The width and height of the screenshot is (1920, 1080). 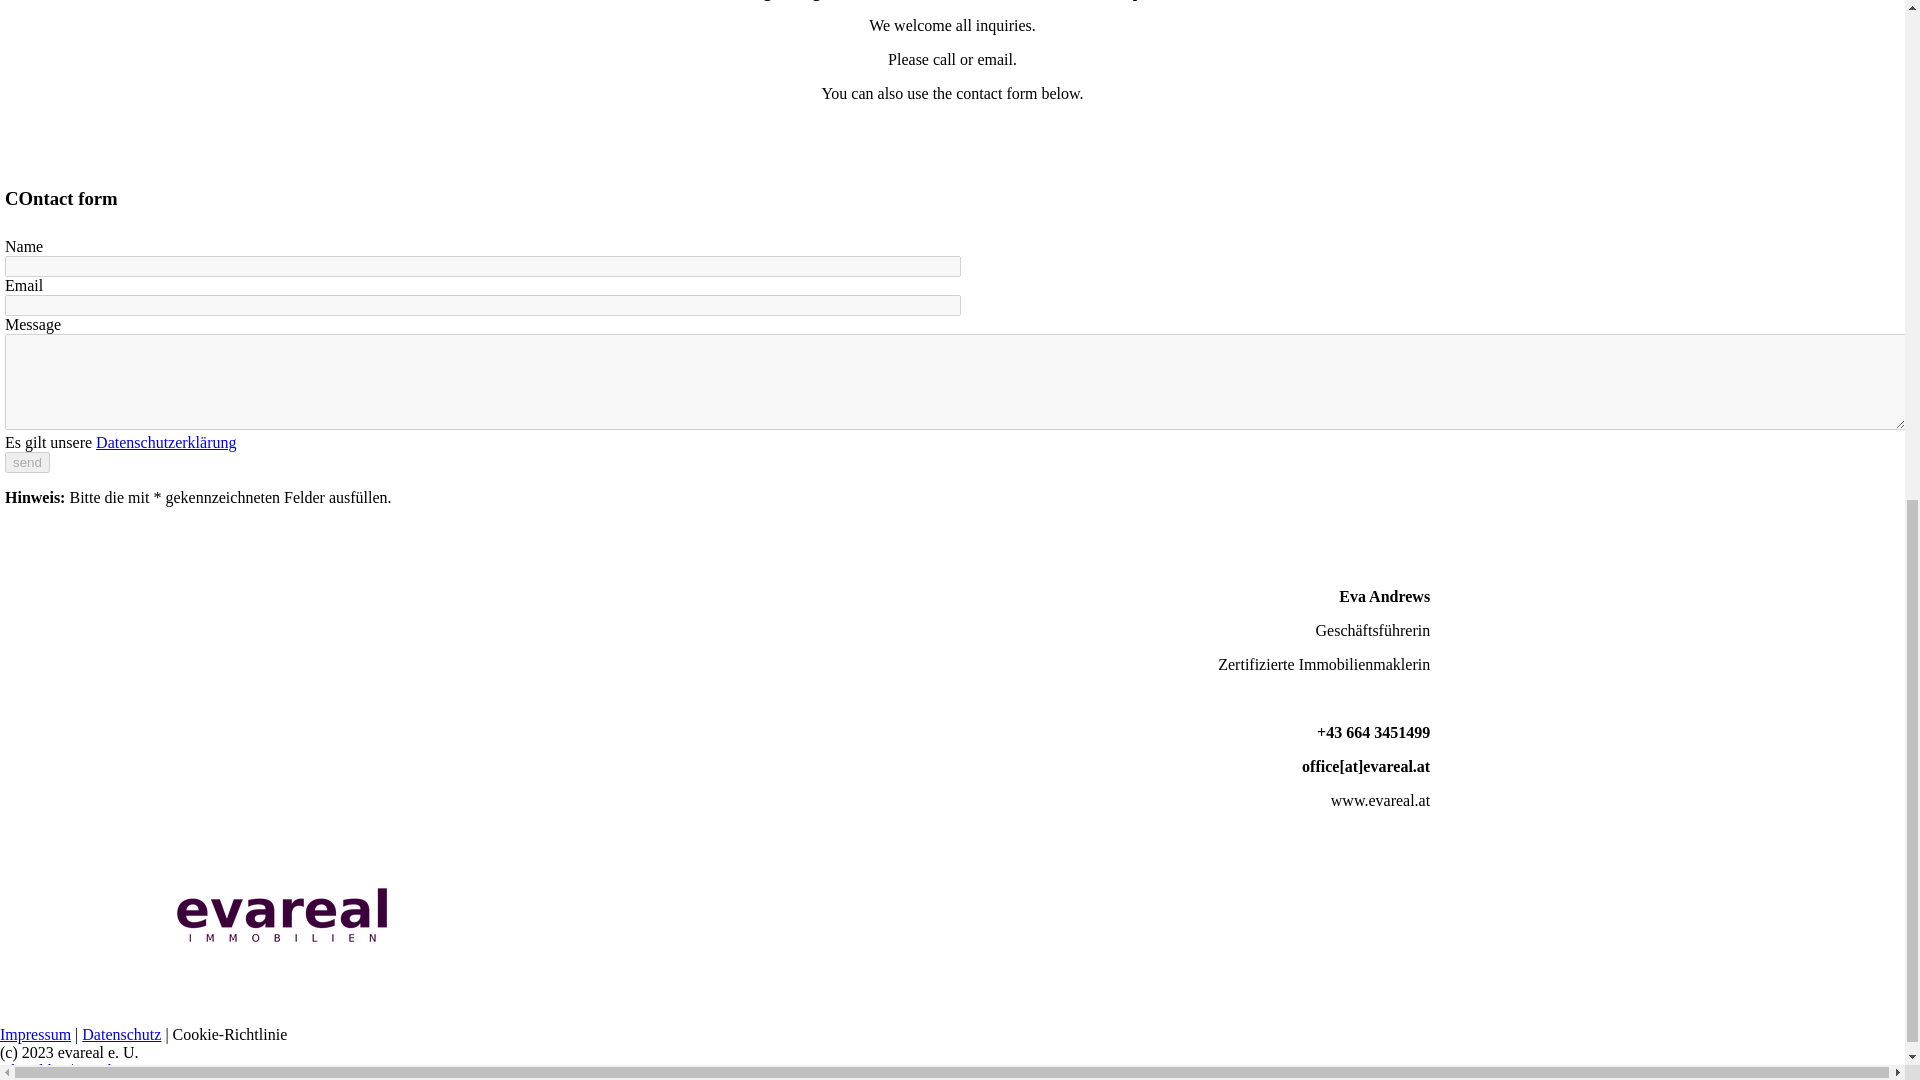 What do you see at coordinates (112, 1070) in the screenshot?
I see `Bearbeiten` at bounding box center [112, 1070].